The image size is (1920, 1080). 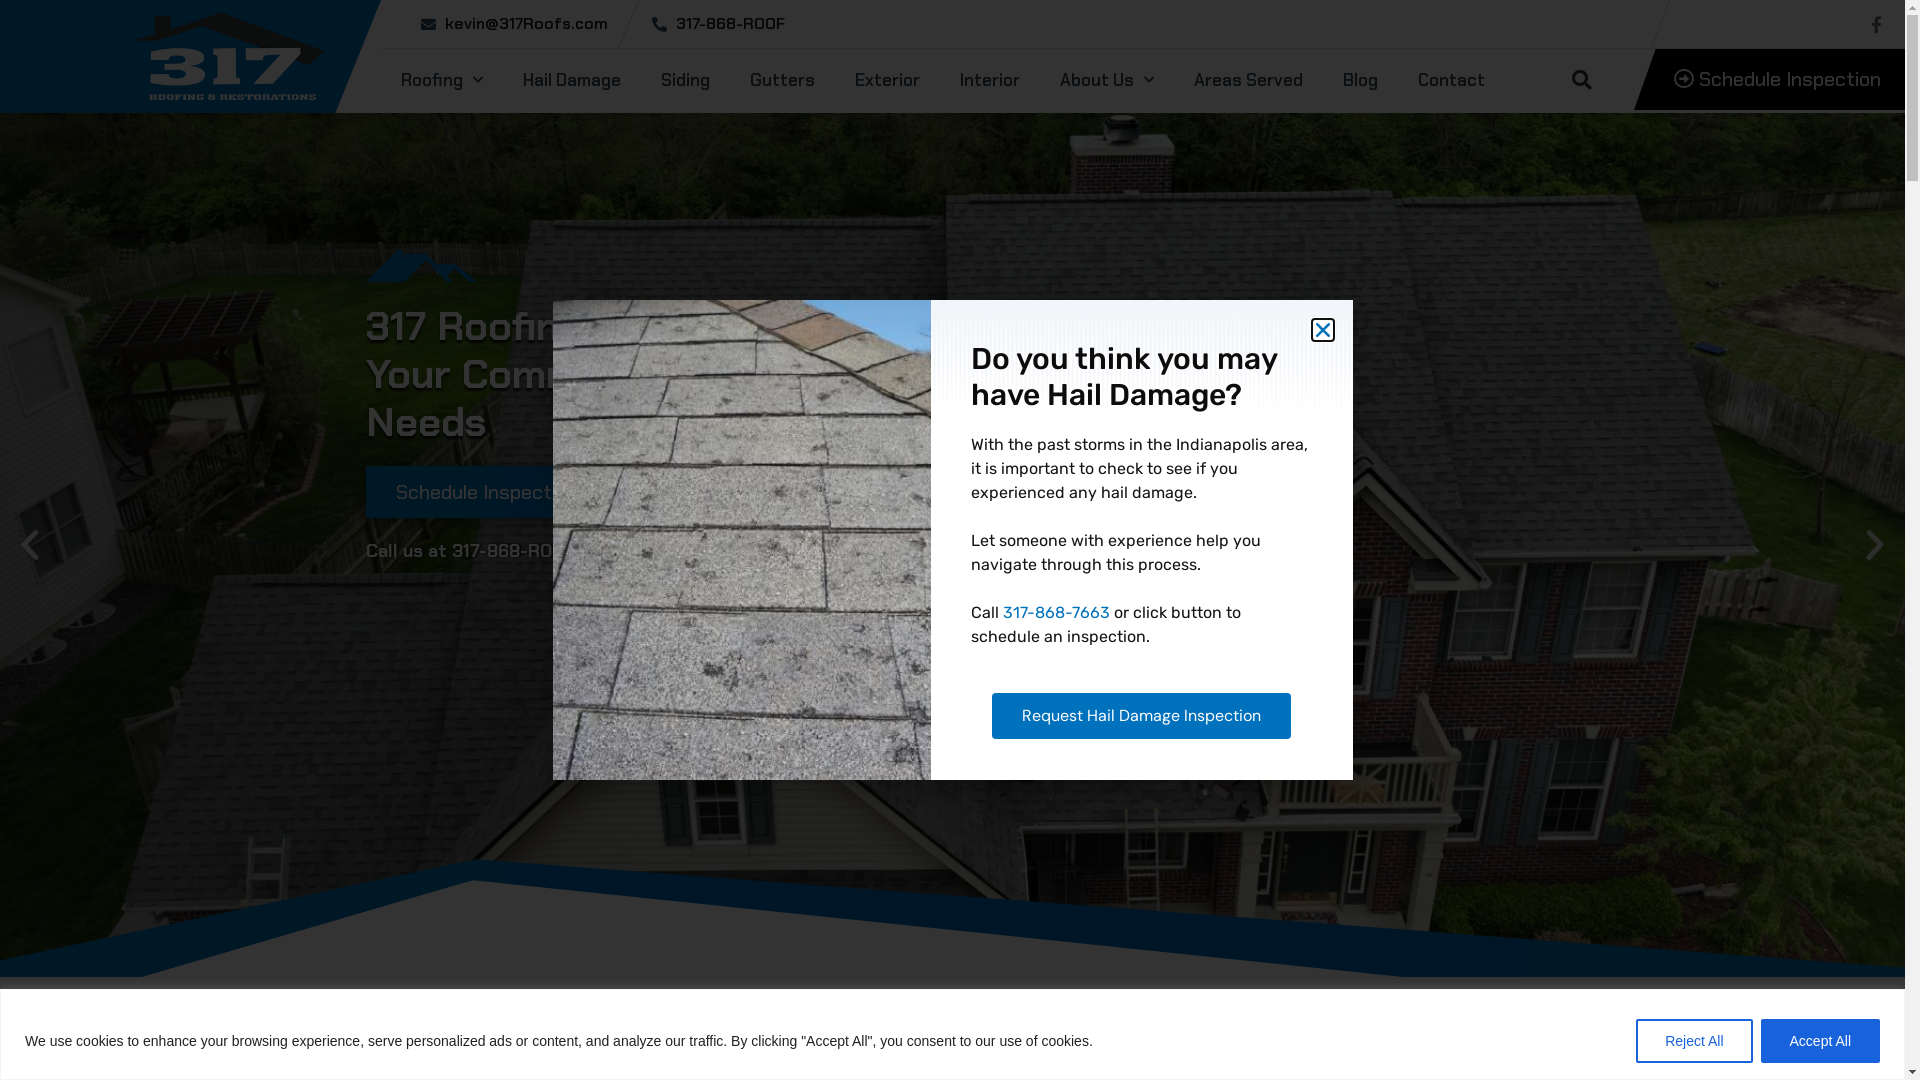 I want to click on Blog, so click(x=1360, y=79).